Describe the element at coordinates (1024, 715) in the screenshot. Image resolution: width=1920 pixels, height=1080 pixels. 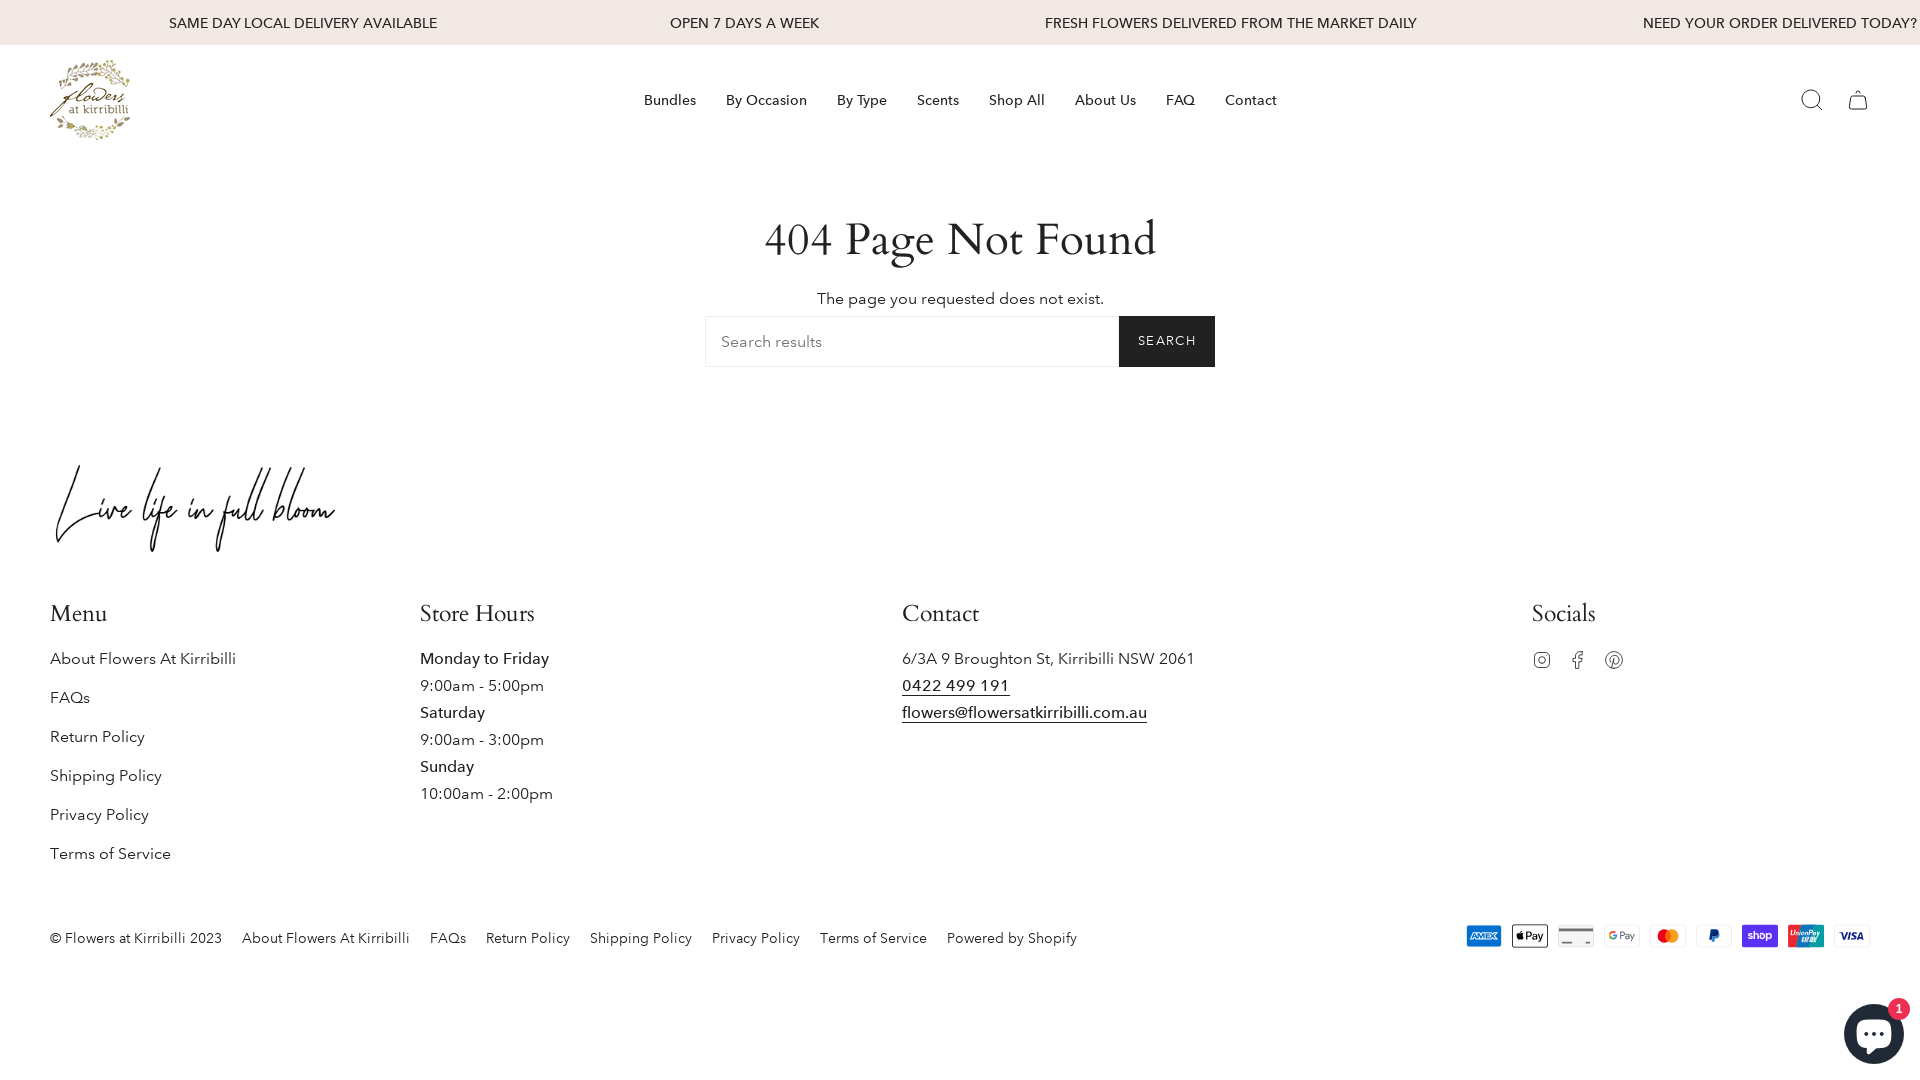
I see `flowers@flowersatkirribilli.com.au` at that location.